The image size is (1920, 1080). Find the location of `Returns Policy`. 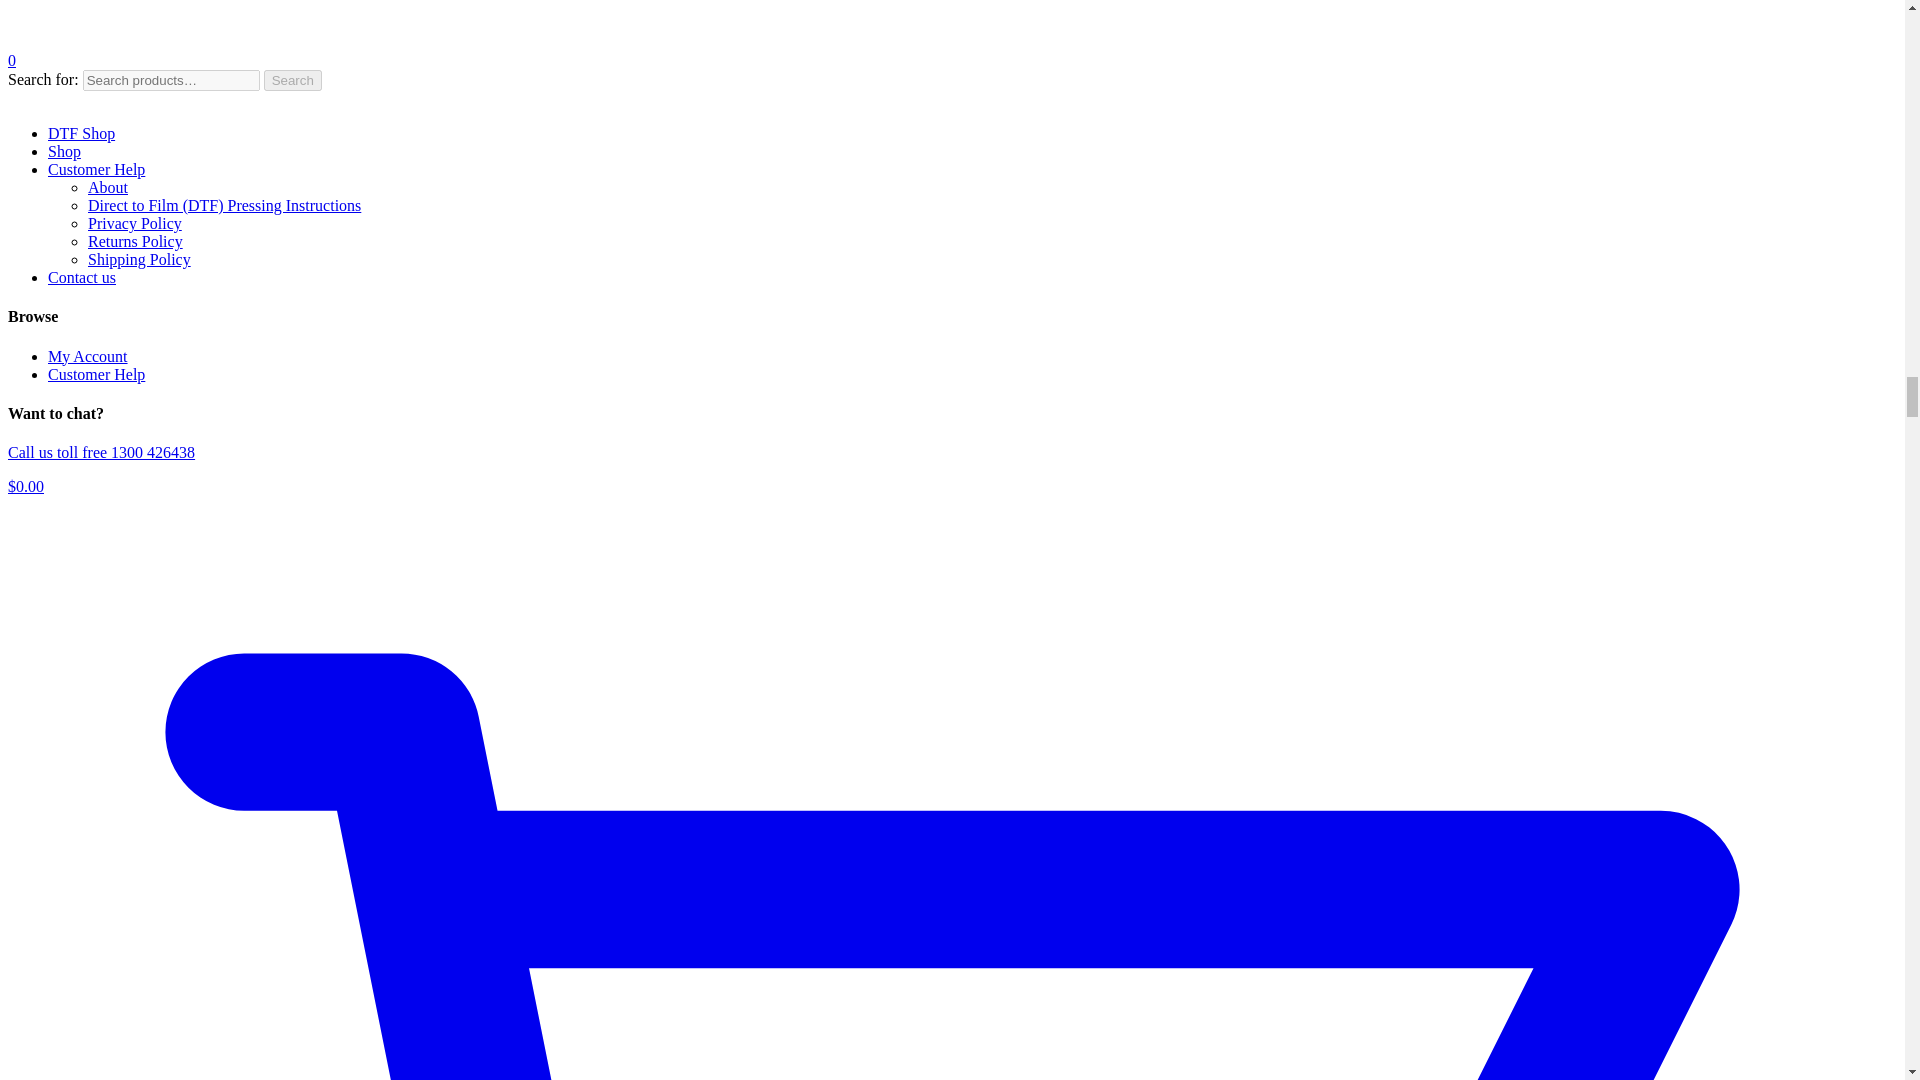

Returns Policy is located at coordinates (135, 241).